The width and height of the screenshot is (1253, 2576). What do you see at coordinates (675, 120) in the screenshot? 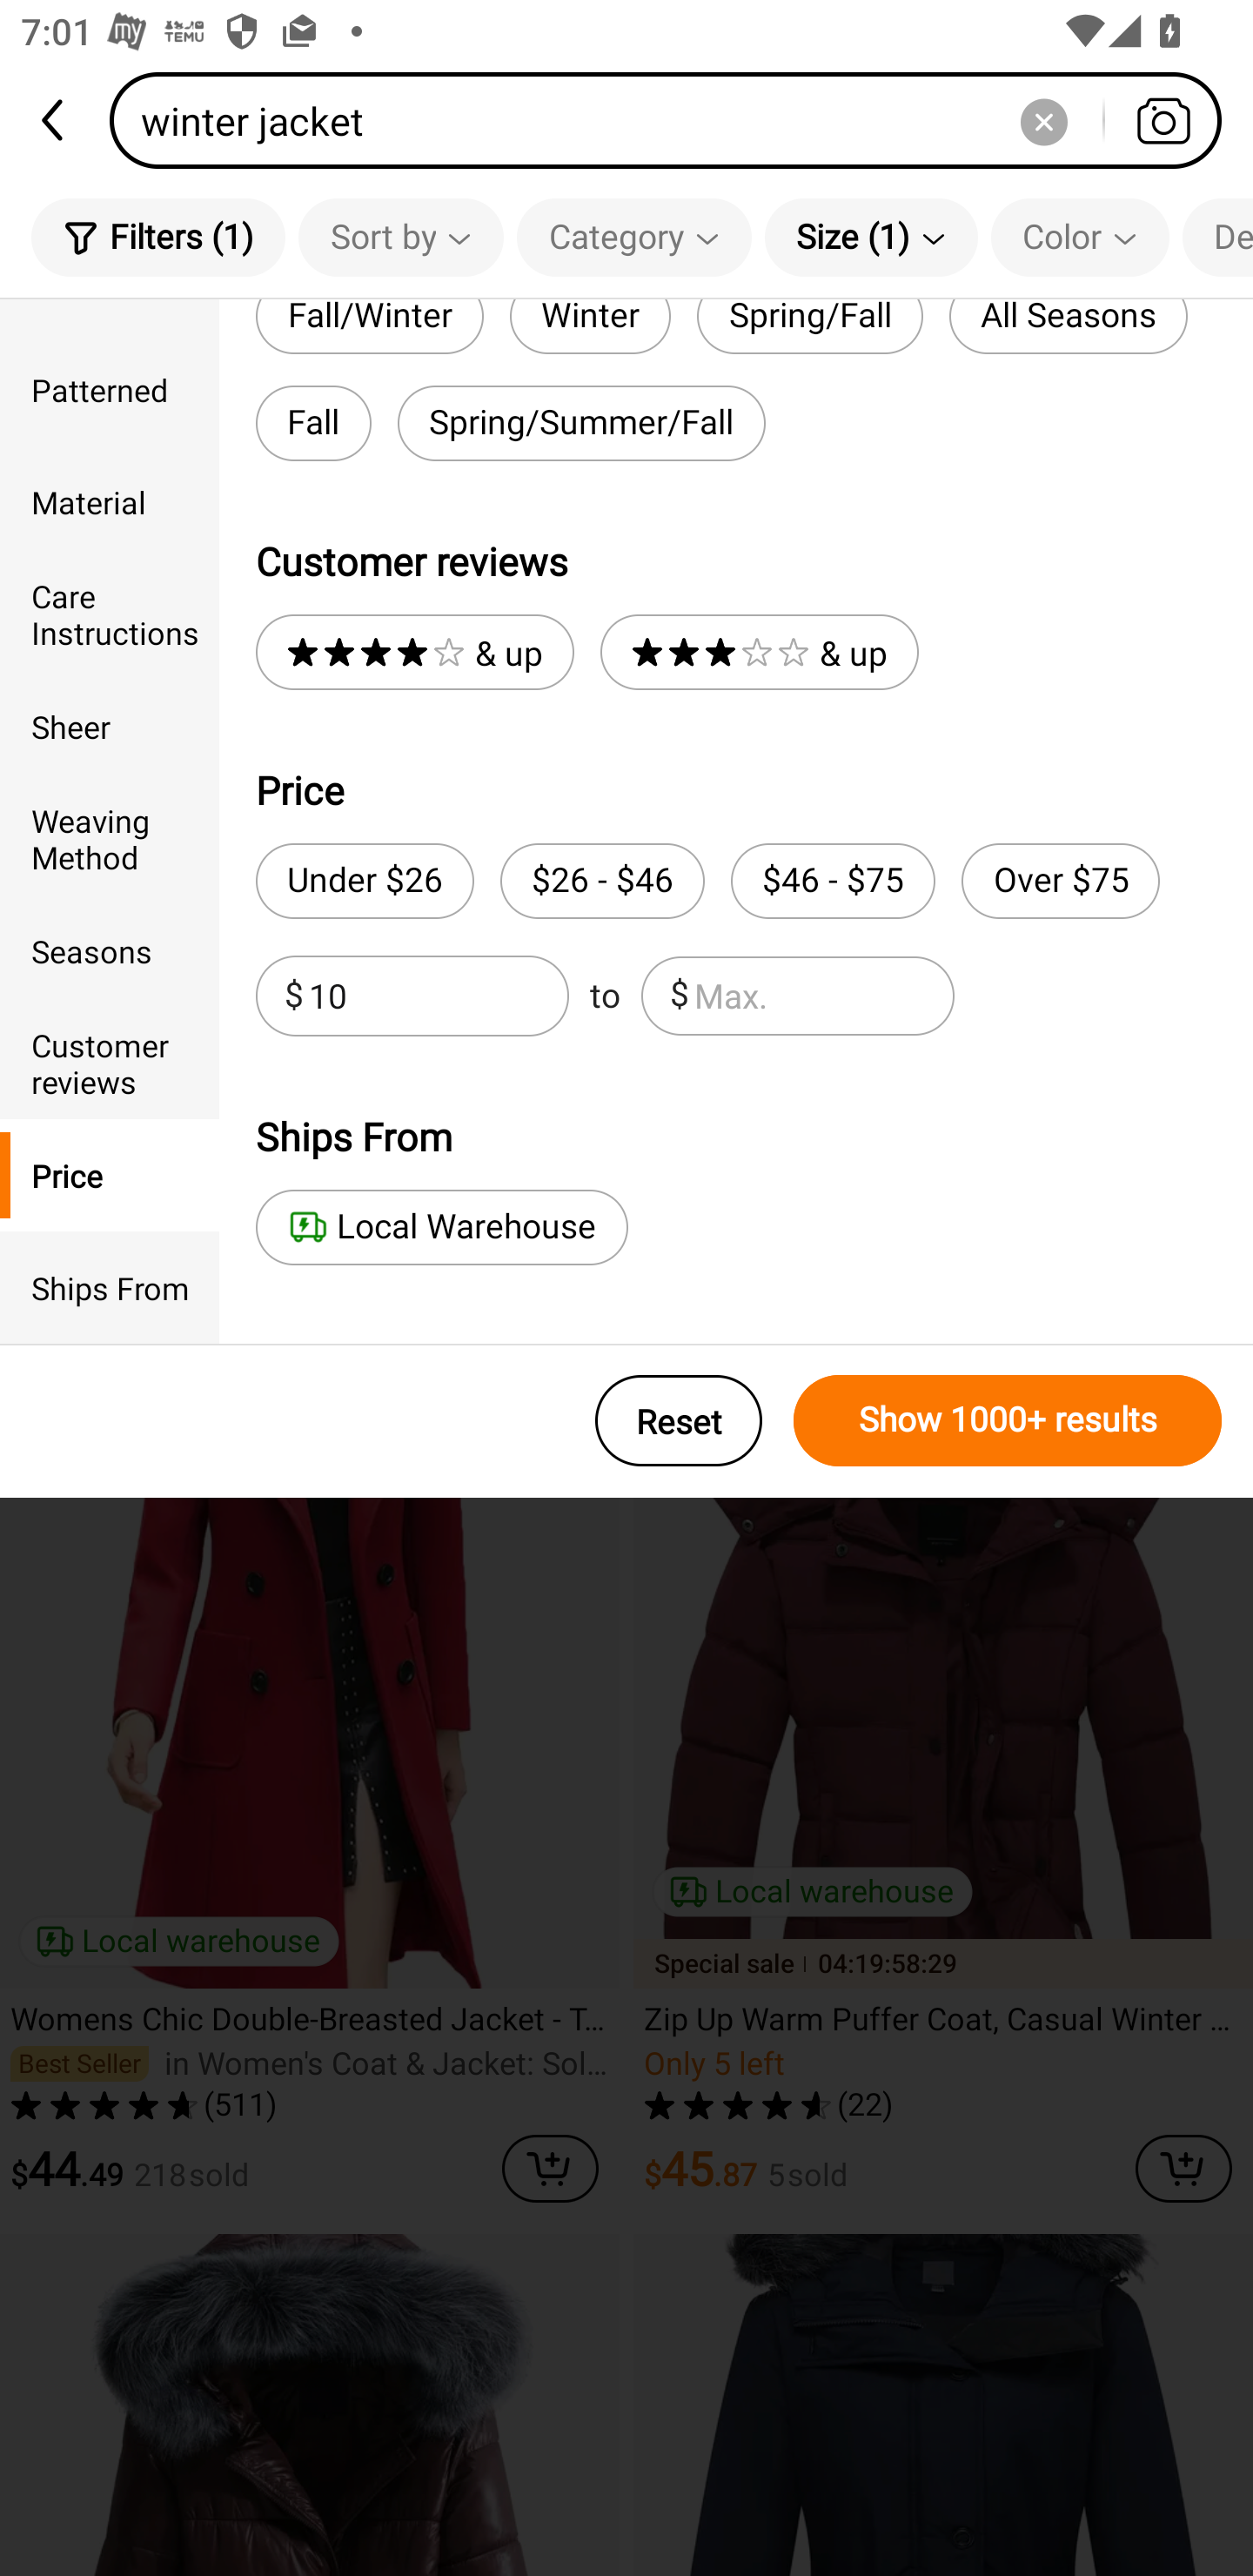
I see `winter jacket` at bounding box center [675, 120].